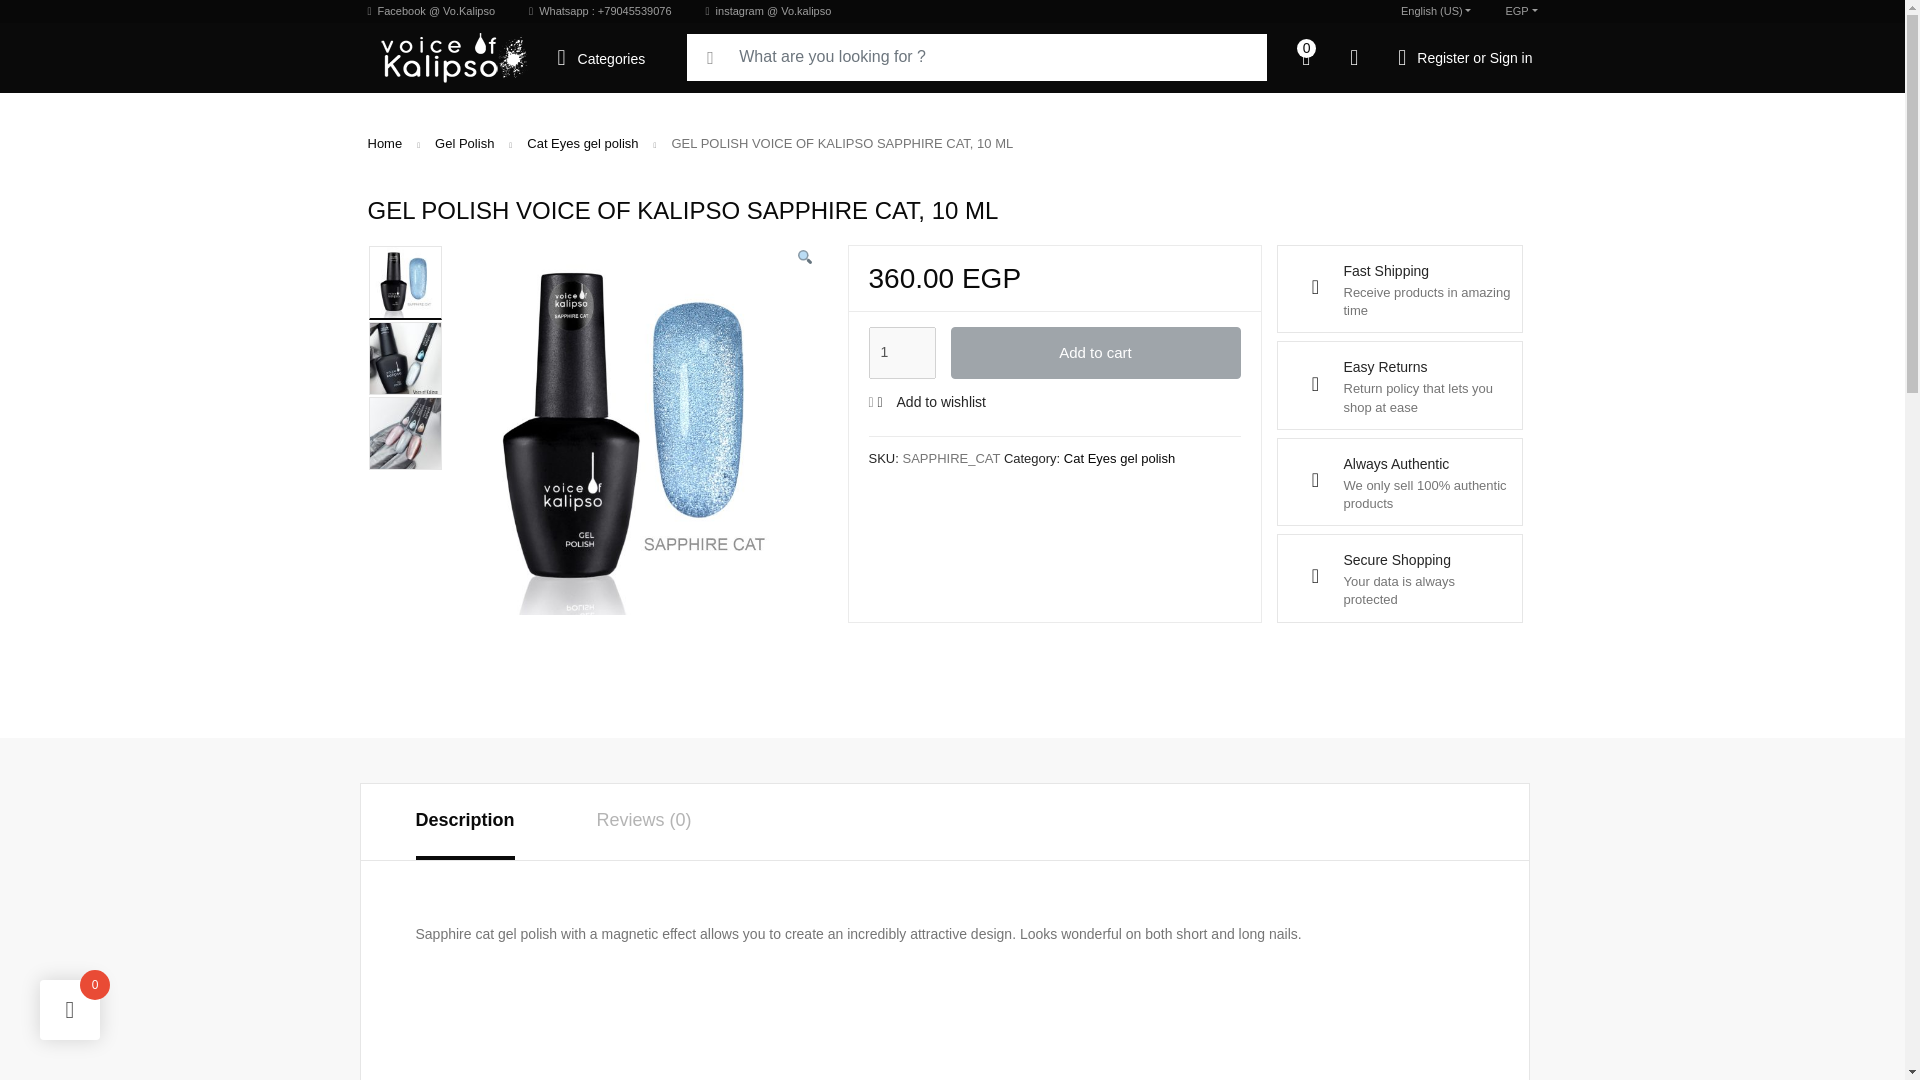 Image resolution: width=1920 pixels, height=1080 pixels. I want to click on 1, so click(901, 353).